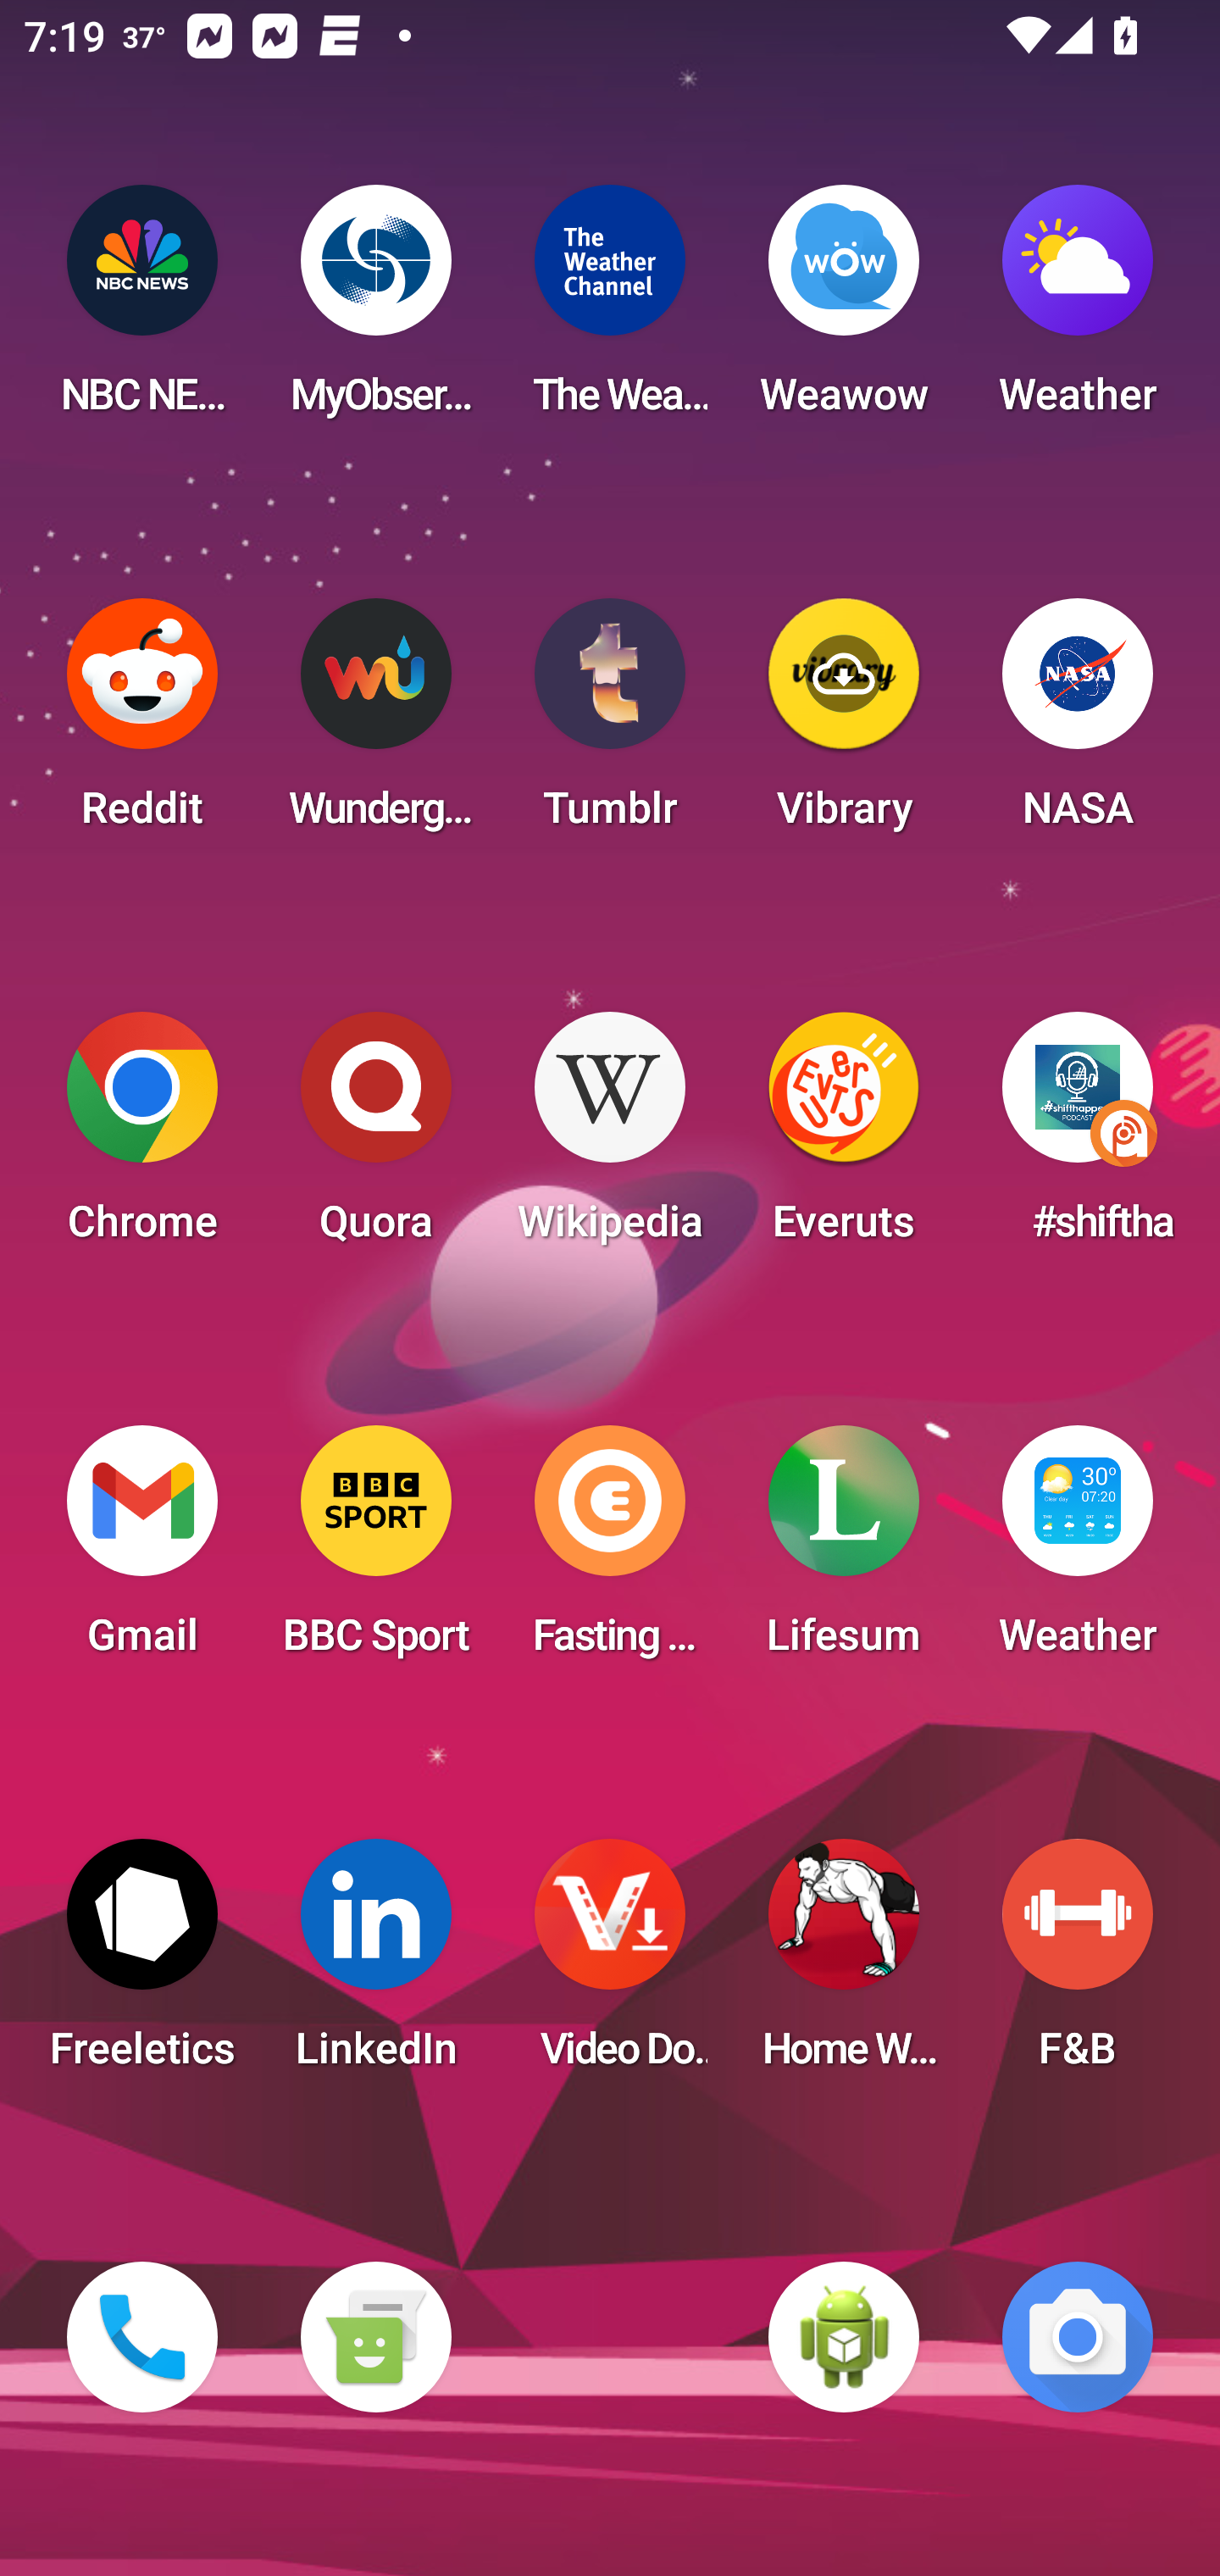 The image size is (1220, 2576). I want to click on BBC Sport, so click(375, 1551).